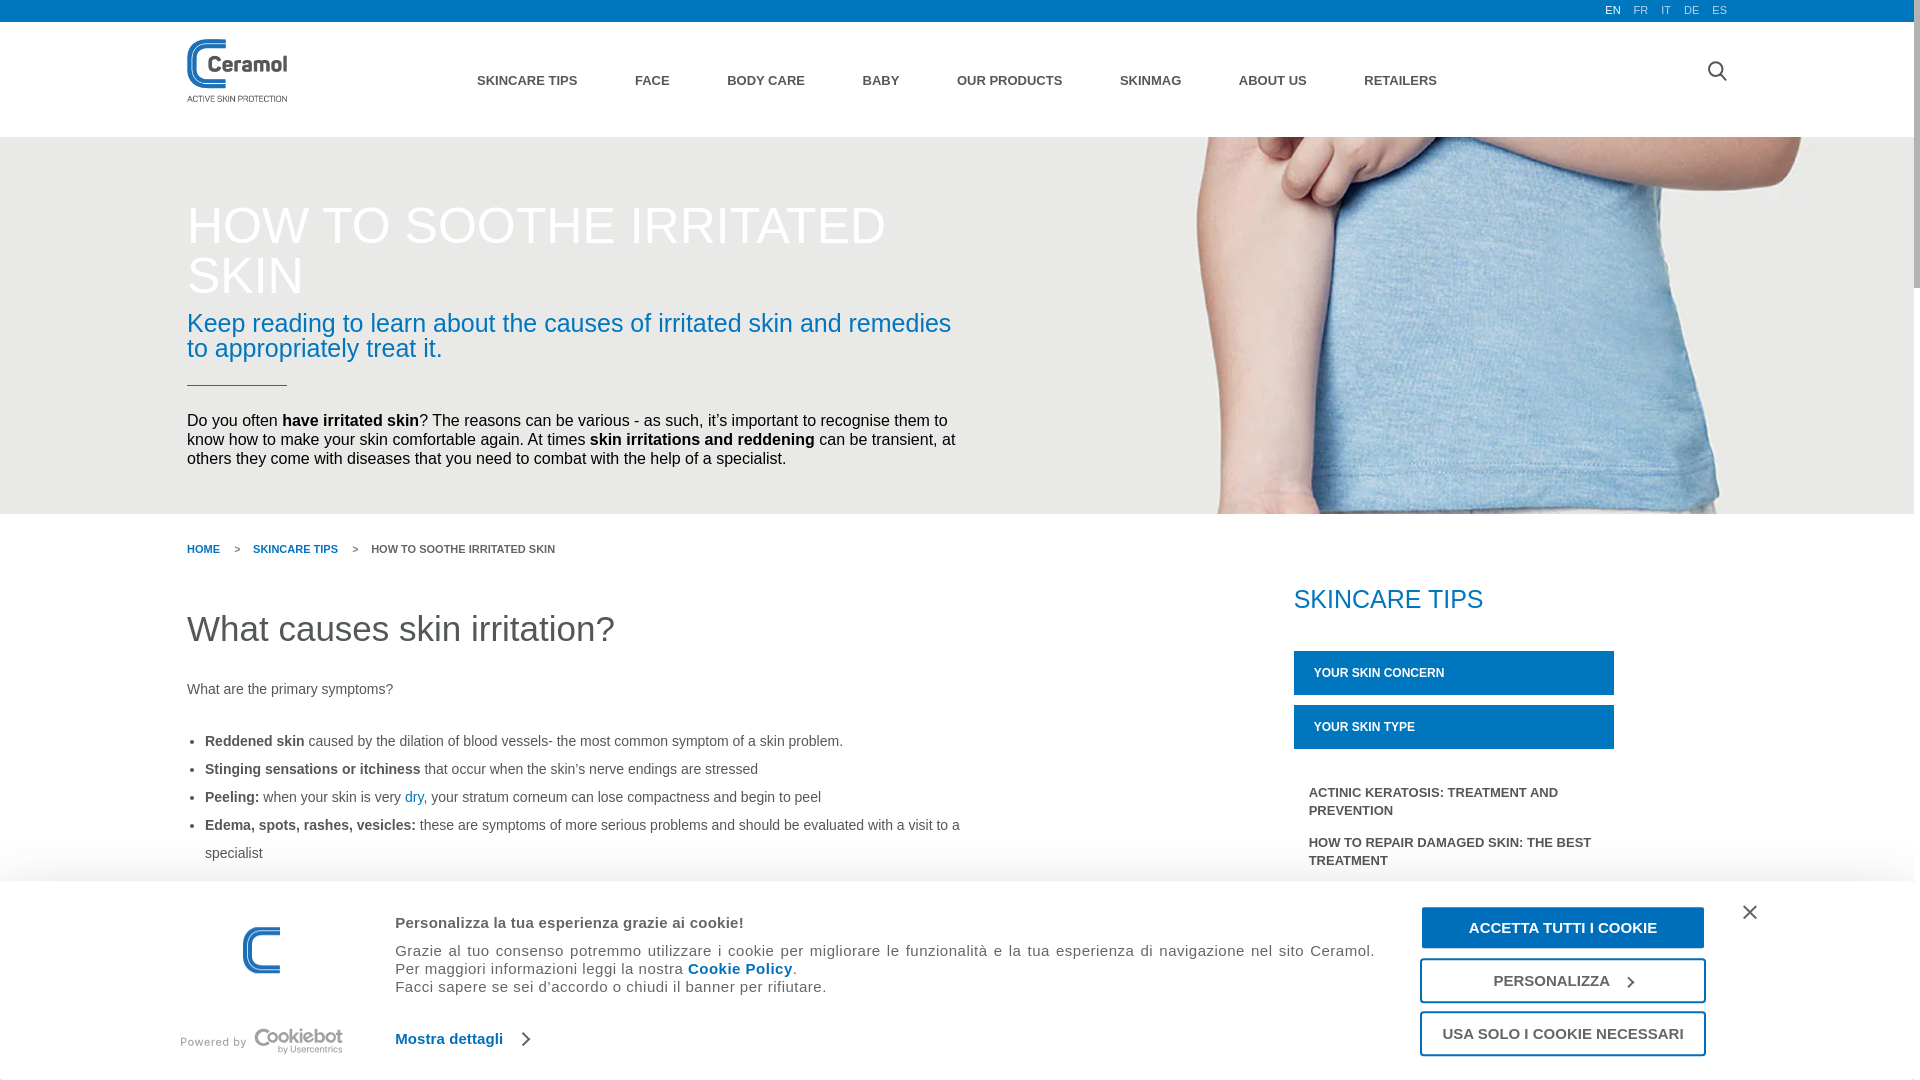 This screenshot has height=1080, width=1920. What do you see at coordinates (1563, 928) in the screenshot?
I see `ACCETTA TUTTI I COOKIE` at bounding box center [1563, 928].